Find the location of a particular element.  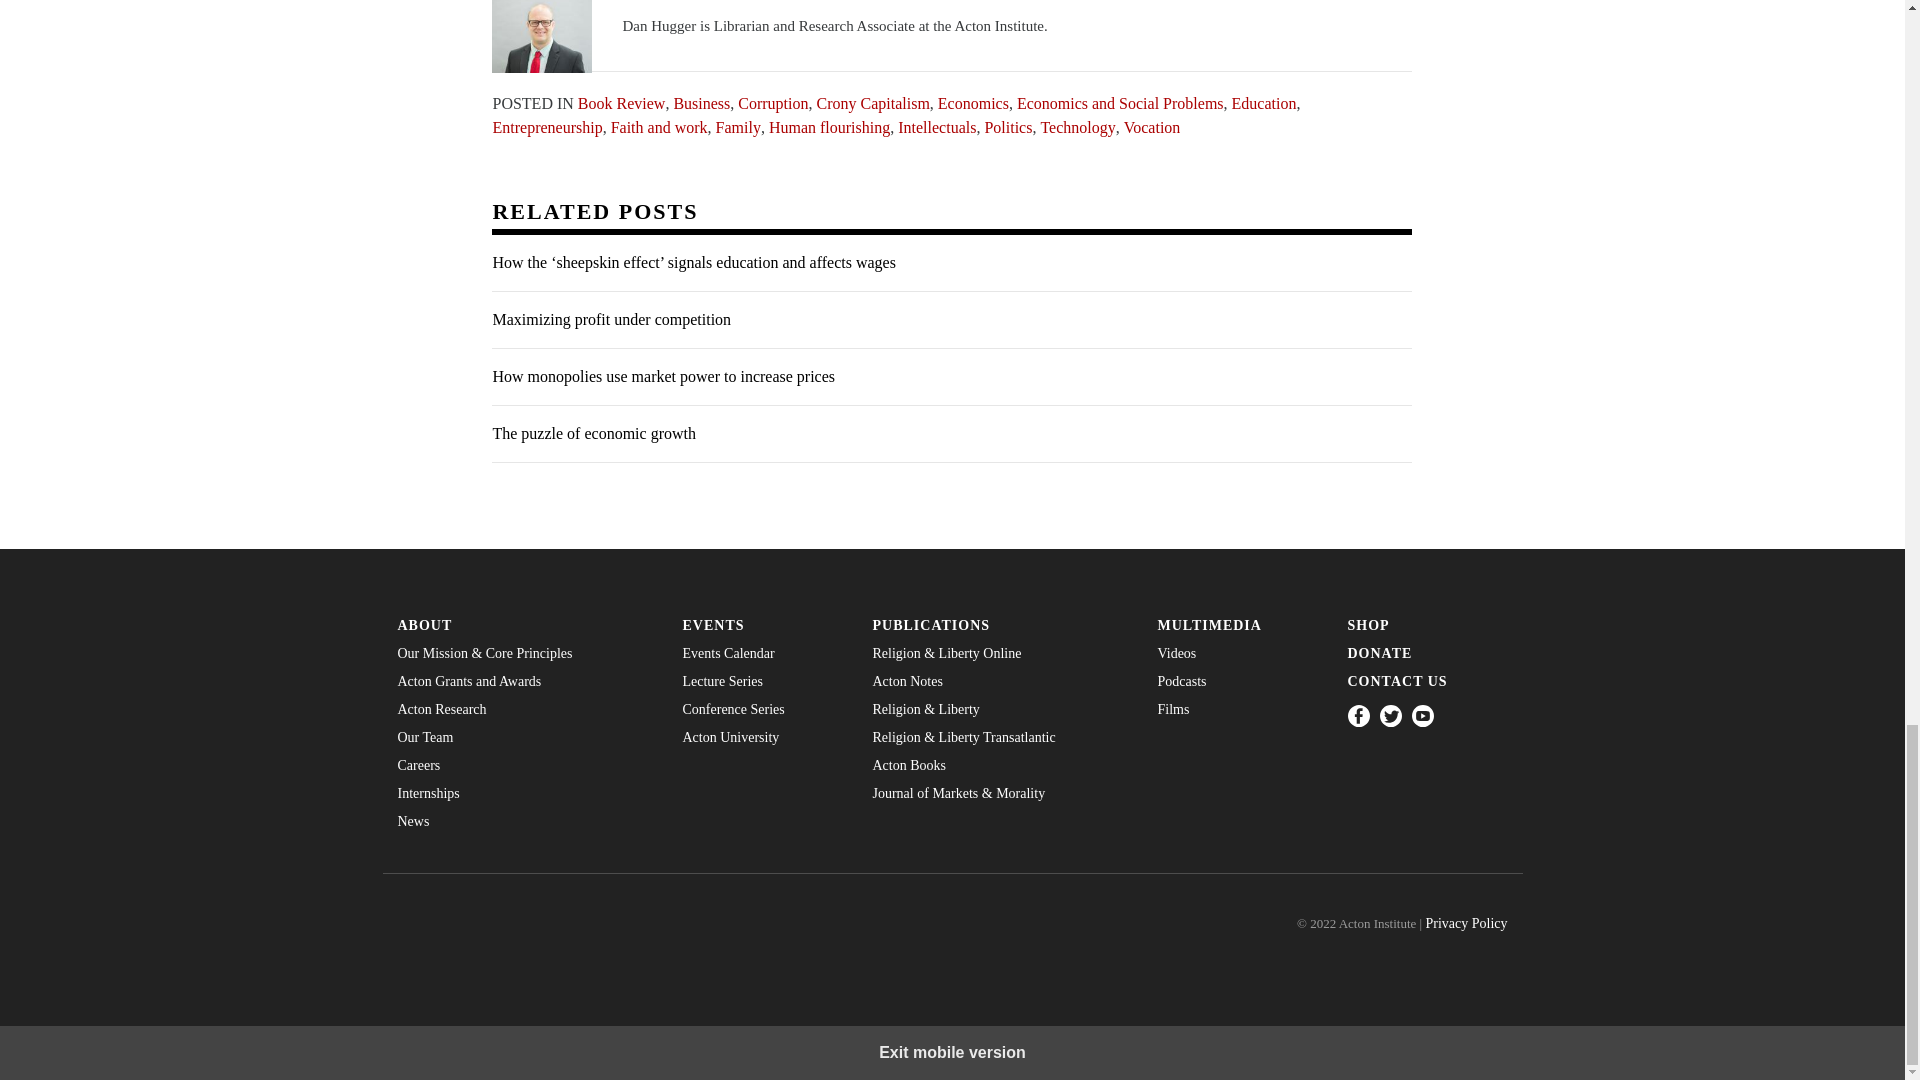

Intellectuals is located at coordinates (936, 126).